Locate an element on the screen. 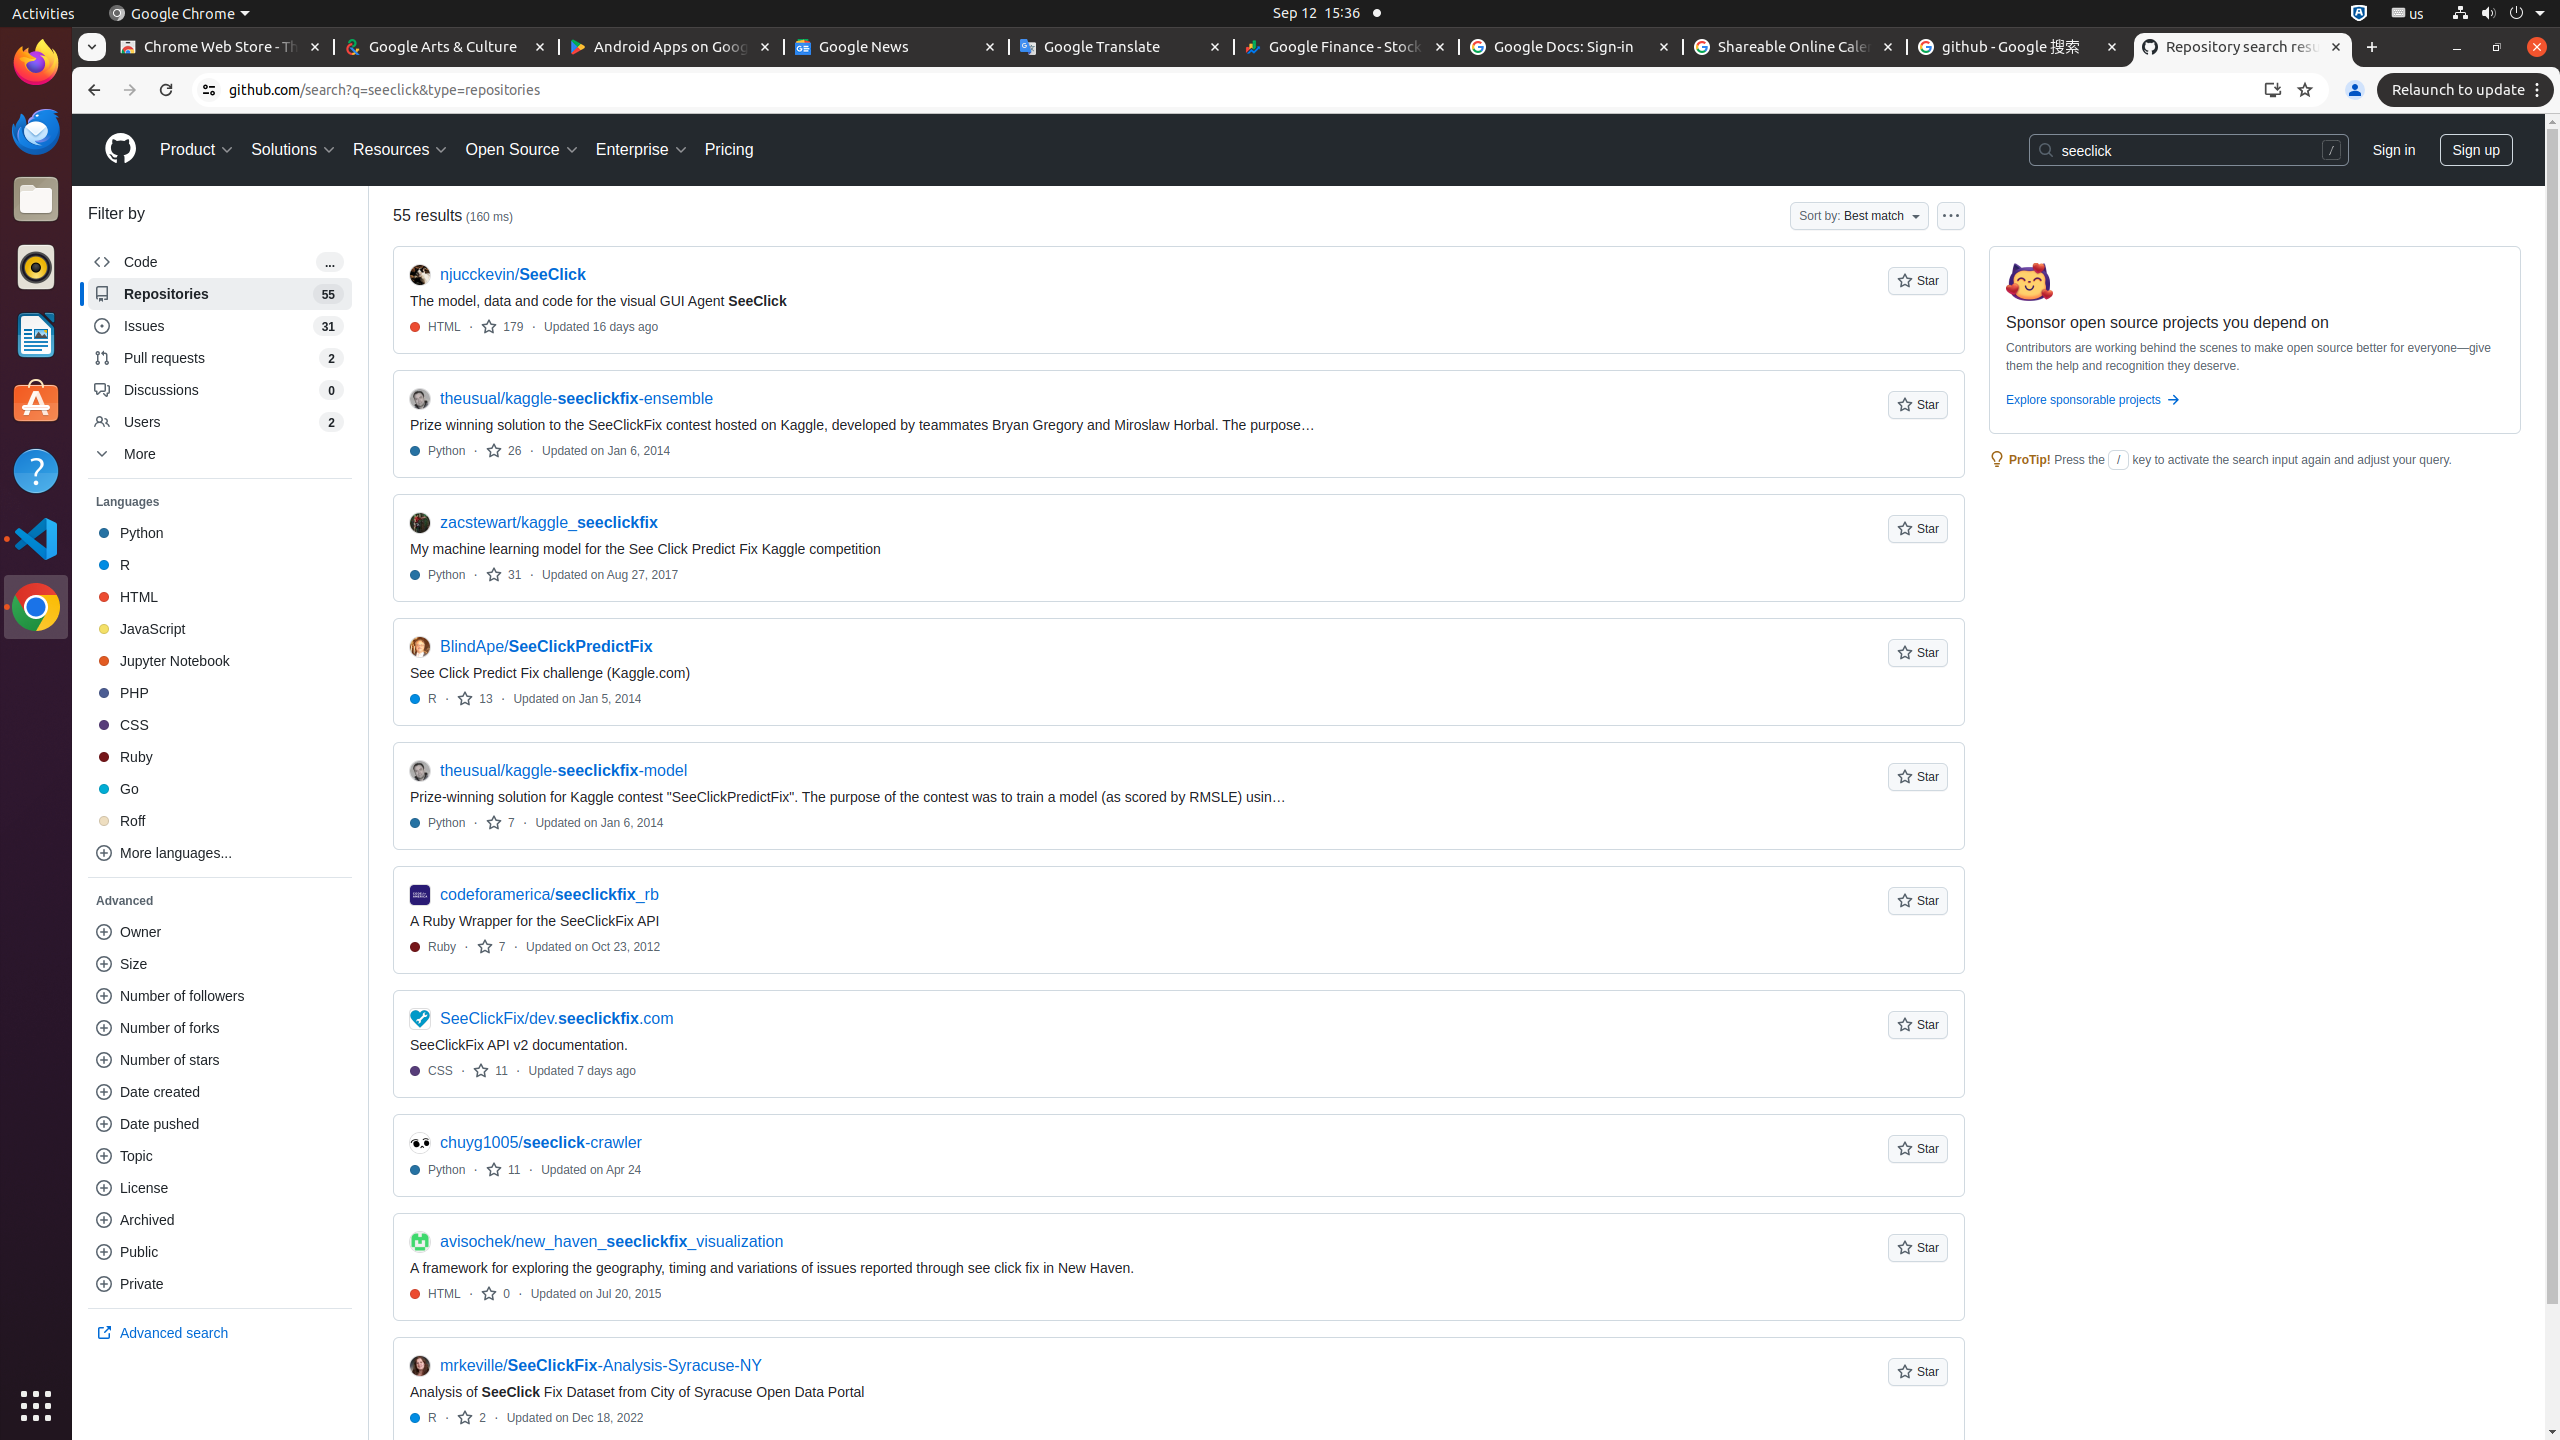  Open column options is located at coordinates (1951, 216).